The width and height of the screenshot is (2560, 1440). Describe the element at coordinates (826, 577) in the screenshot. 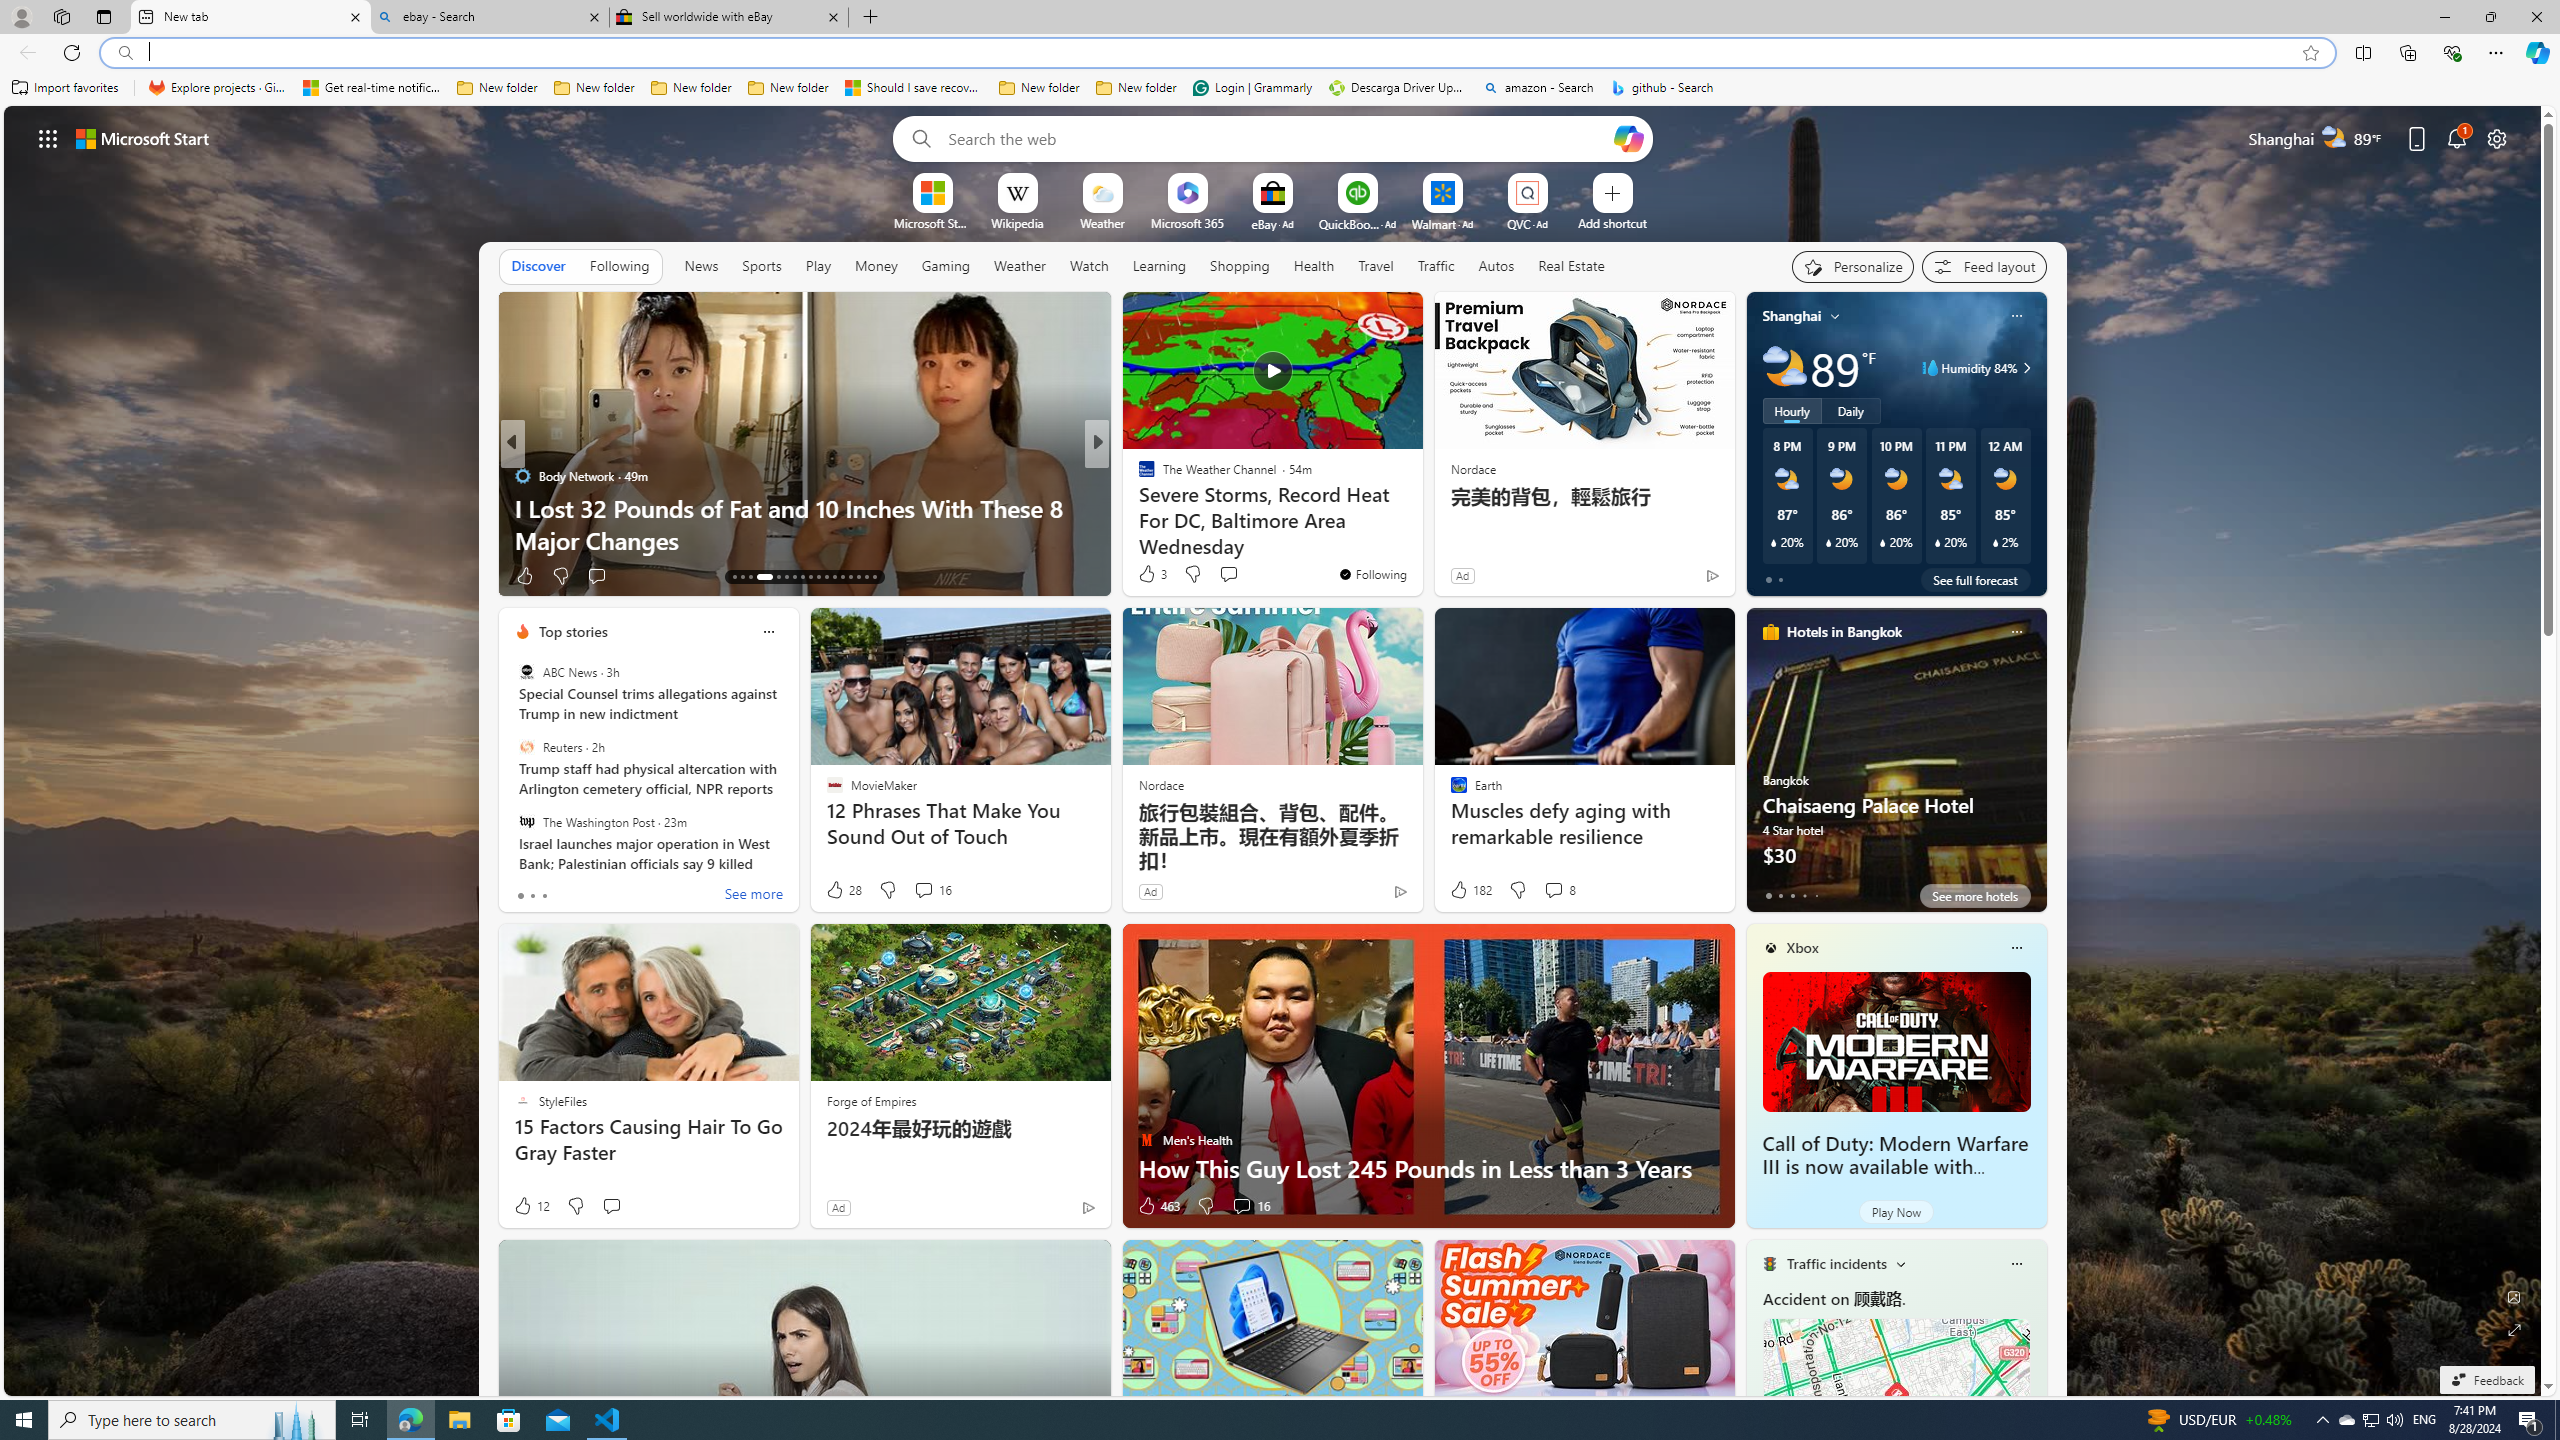

I see `AutomationID: tab-23` at that location.